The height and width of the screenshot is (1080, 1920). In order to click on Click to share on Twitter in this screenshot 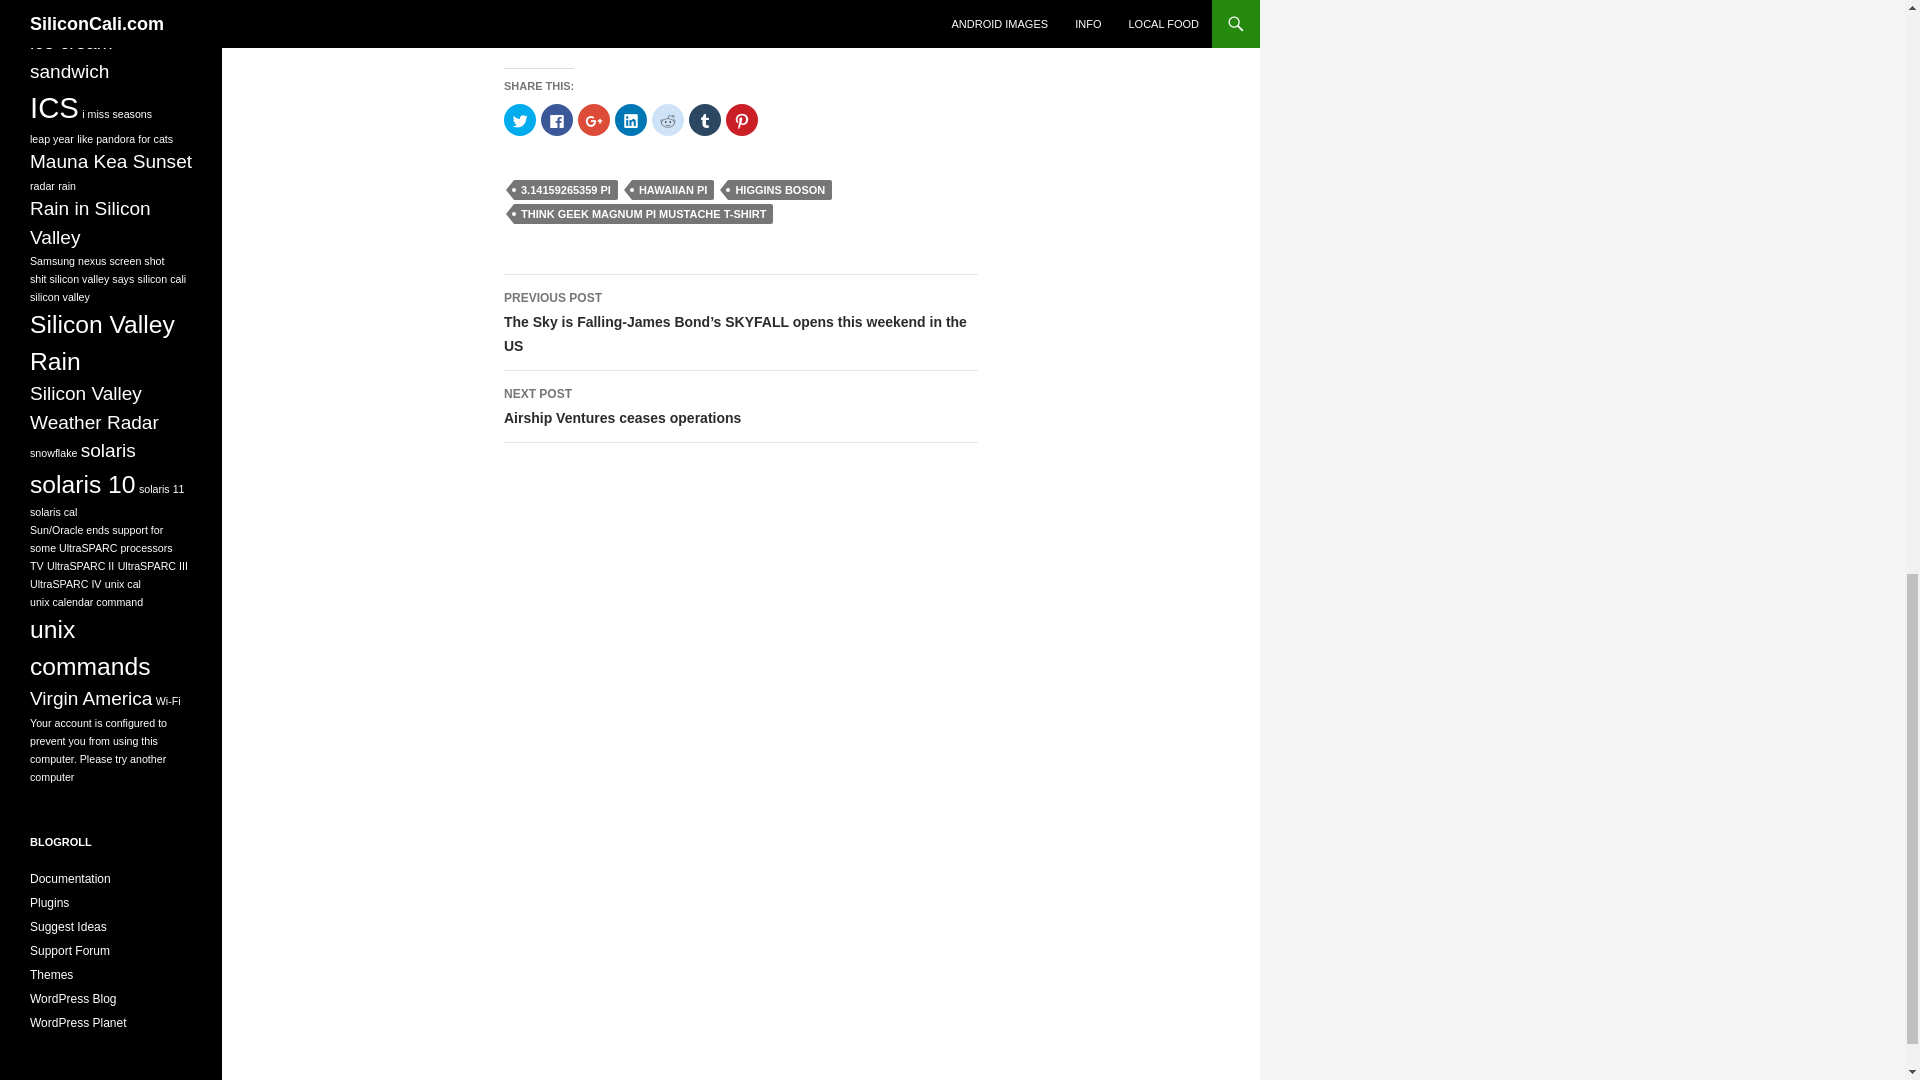, I will do `click(566, 190)`.